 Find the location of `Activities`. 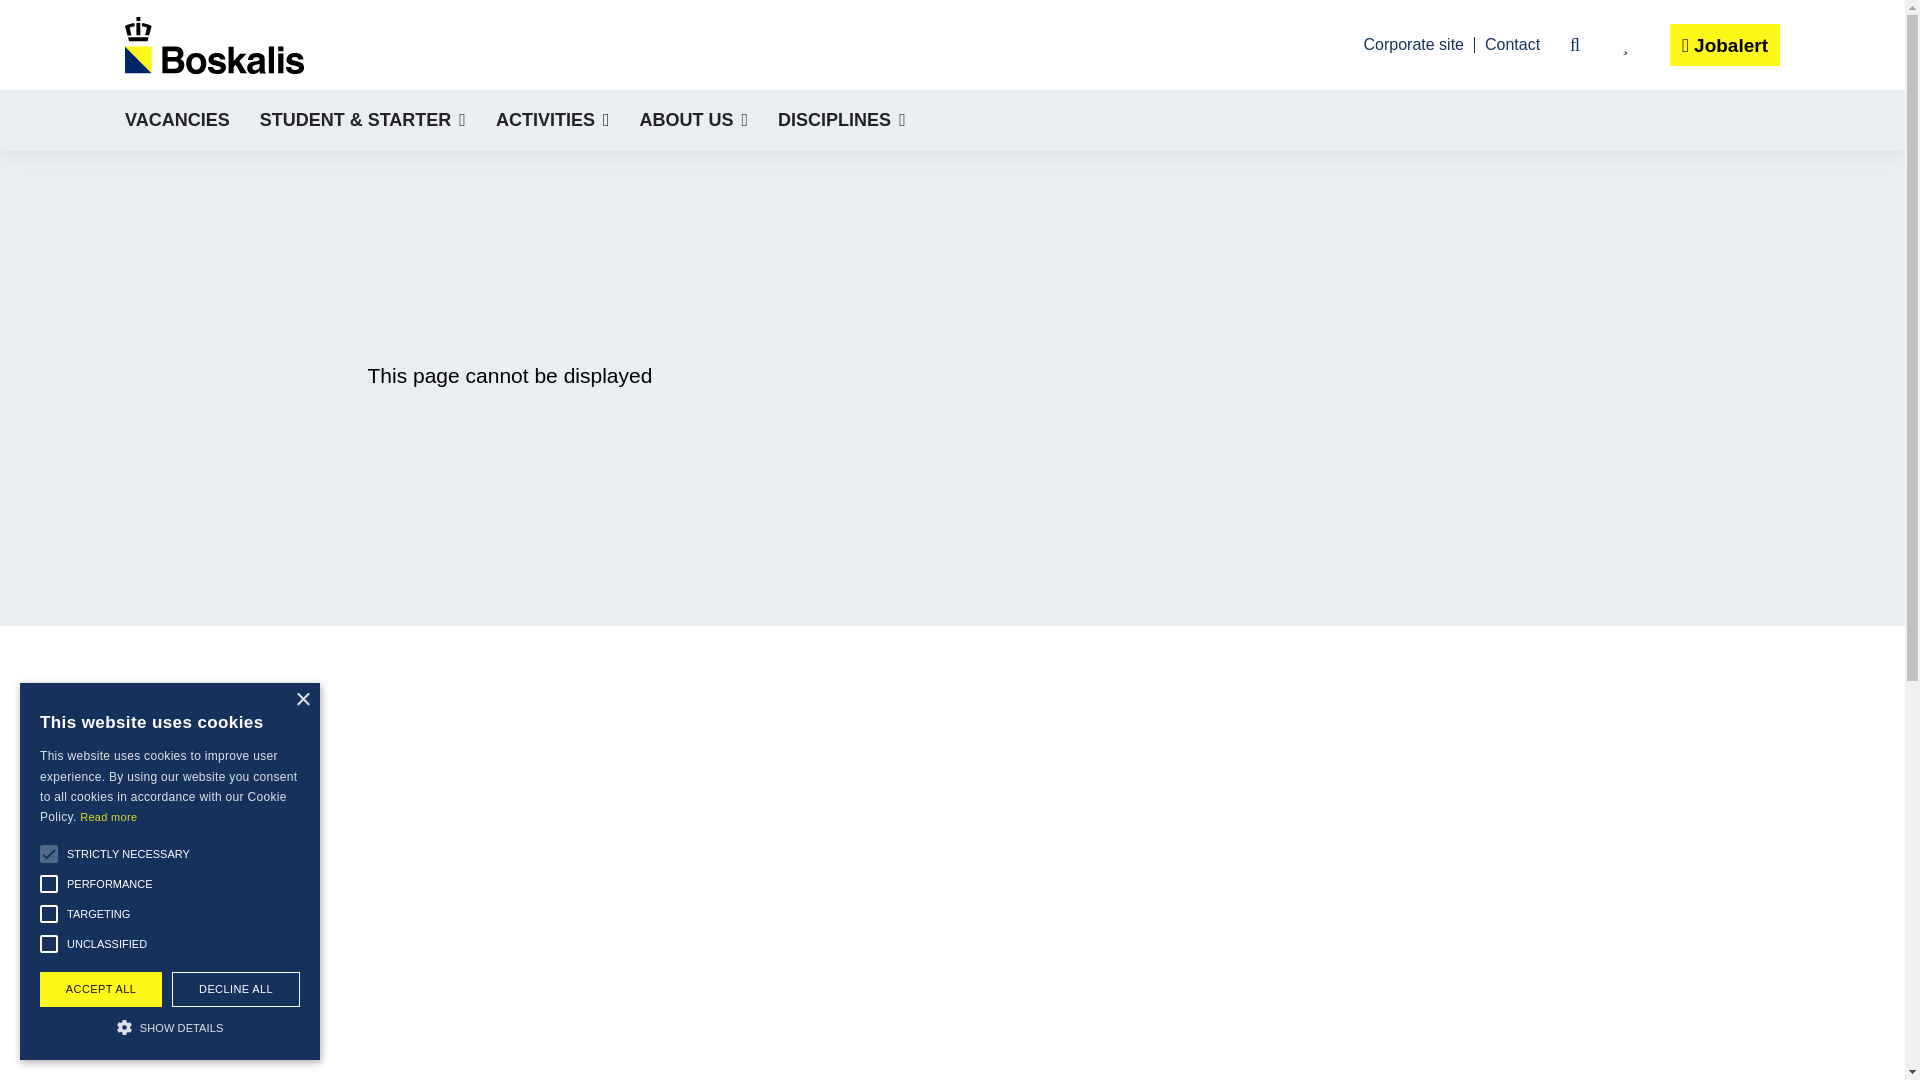

Activities is located at coordinates (552, 120).